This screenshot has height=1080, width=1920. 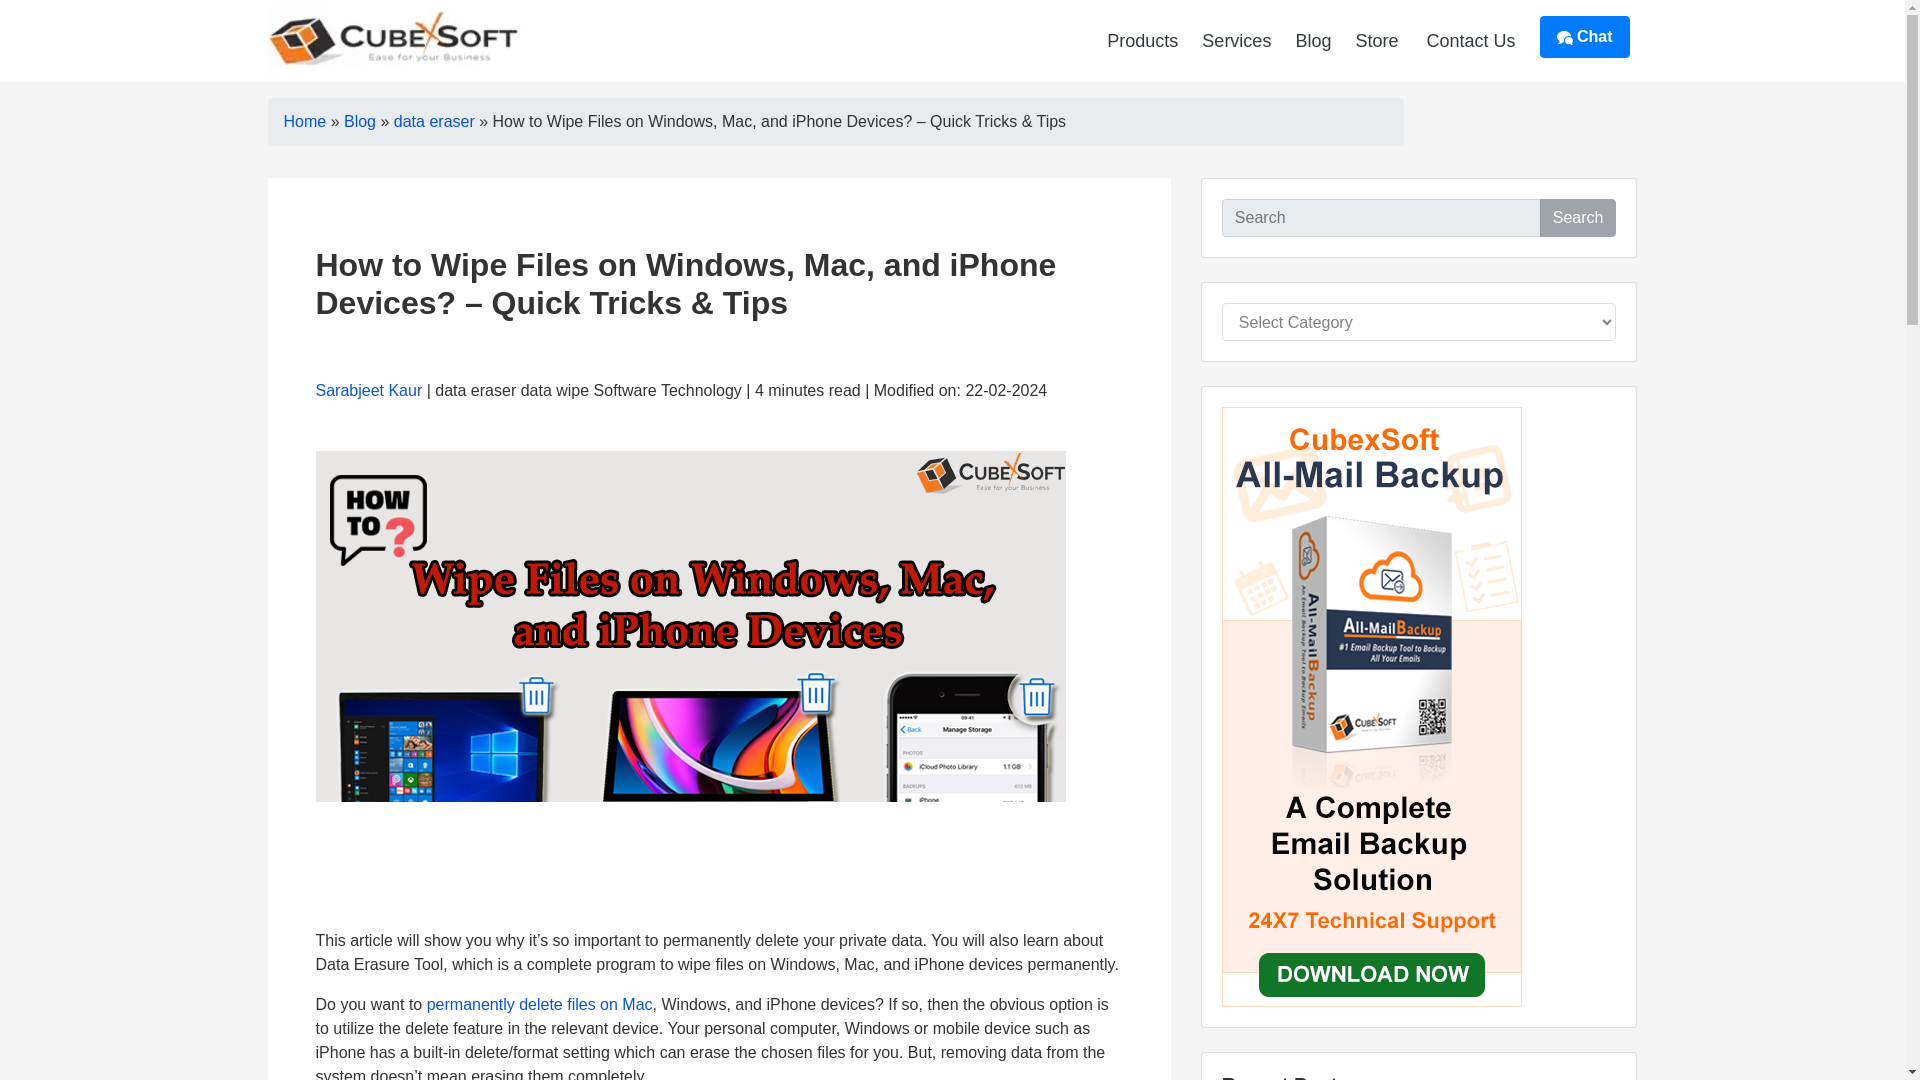 What do you see at coordinates (434, 121) in the screenshot?
I see `data eraser` at bounding box center [434, 121].